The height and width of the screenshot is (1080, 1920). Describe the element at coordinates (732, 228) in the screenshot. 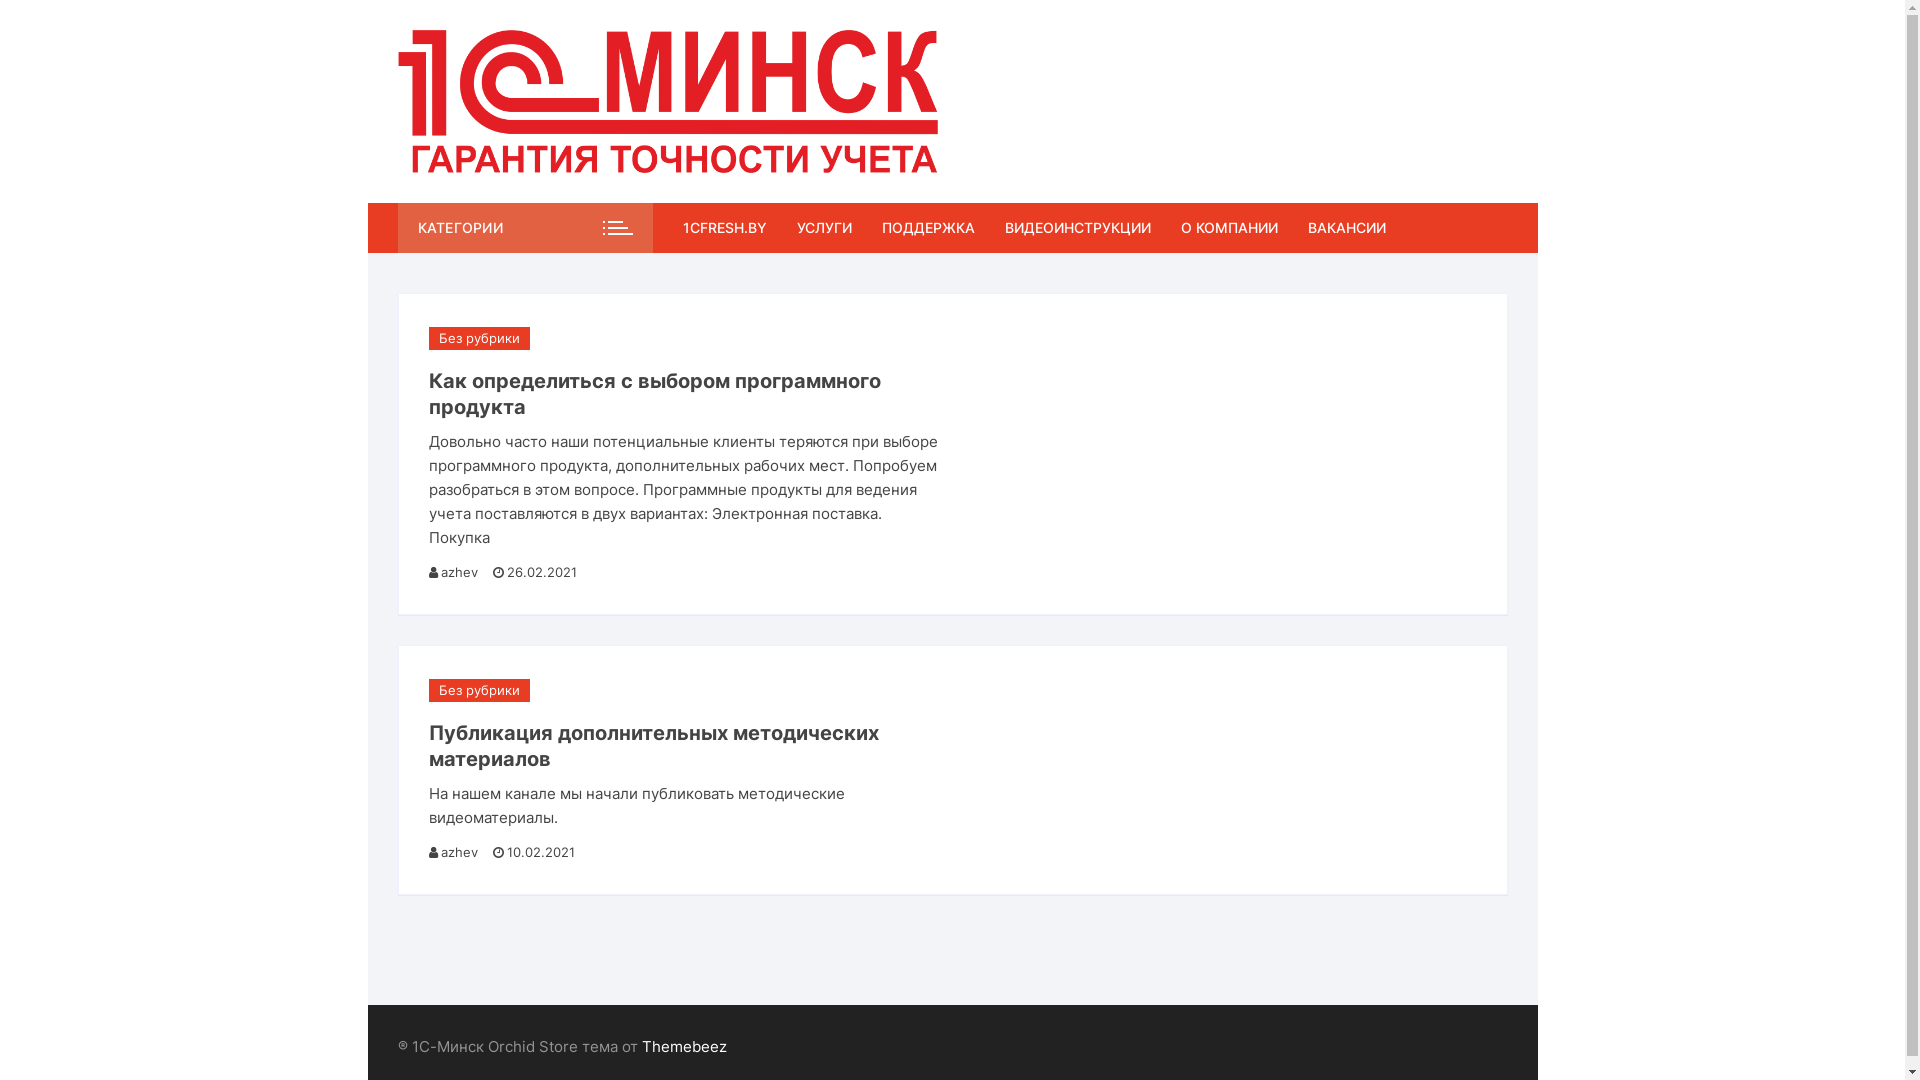

I see `1CFRESH.BY` at that location.